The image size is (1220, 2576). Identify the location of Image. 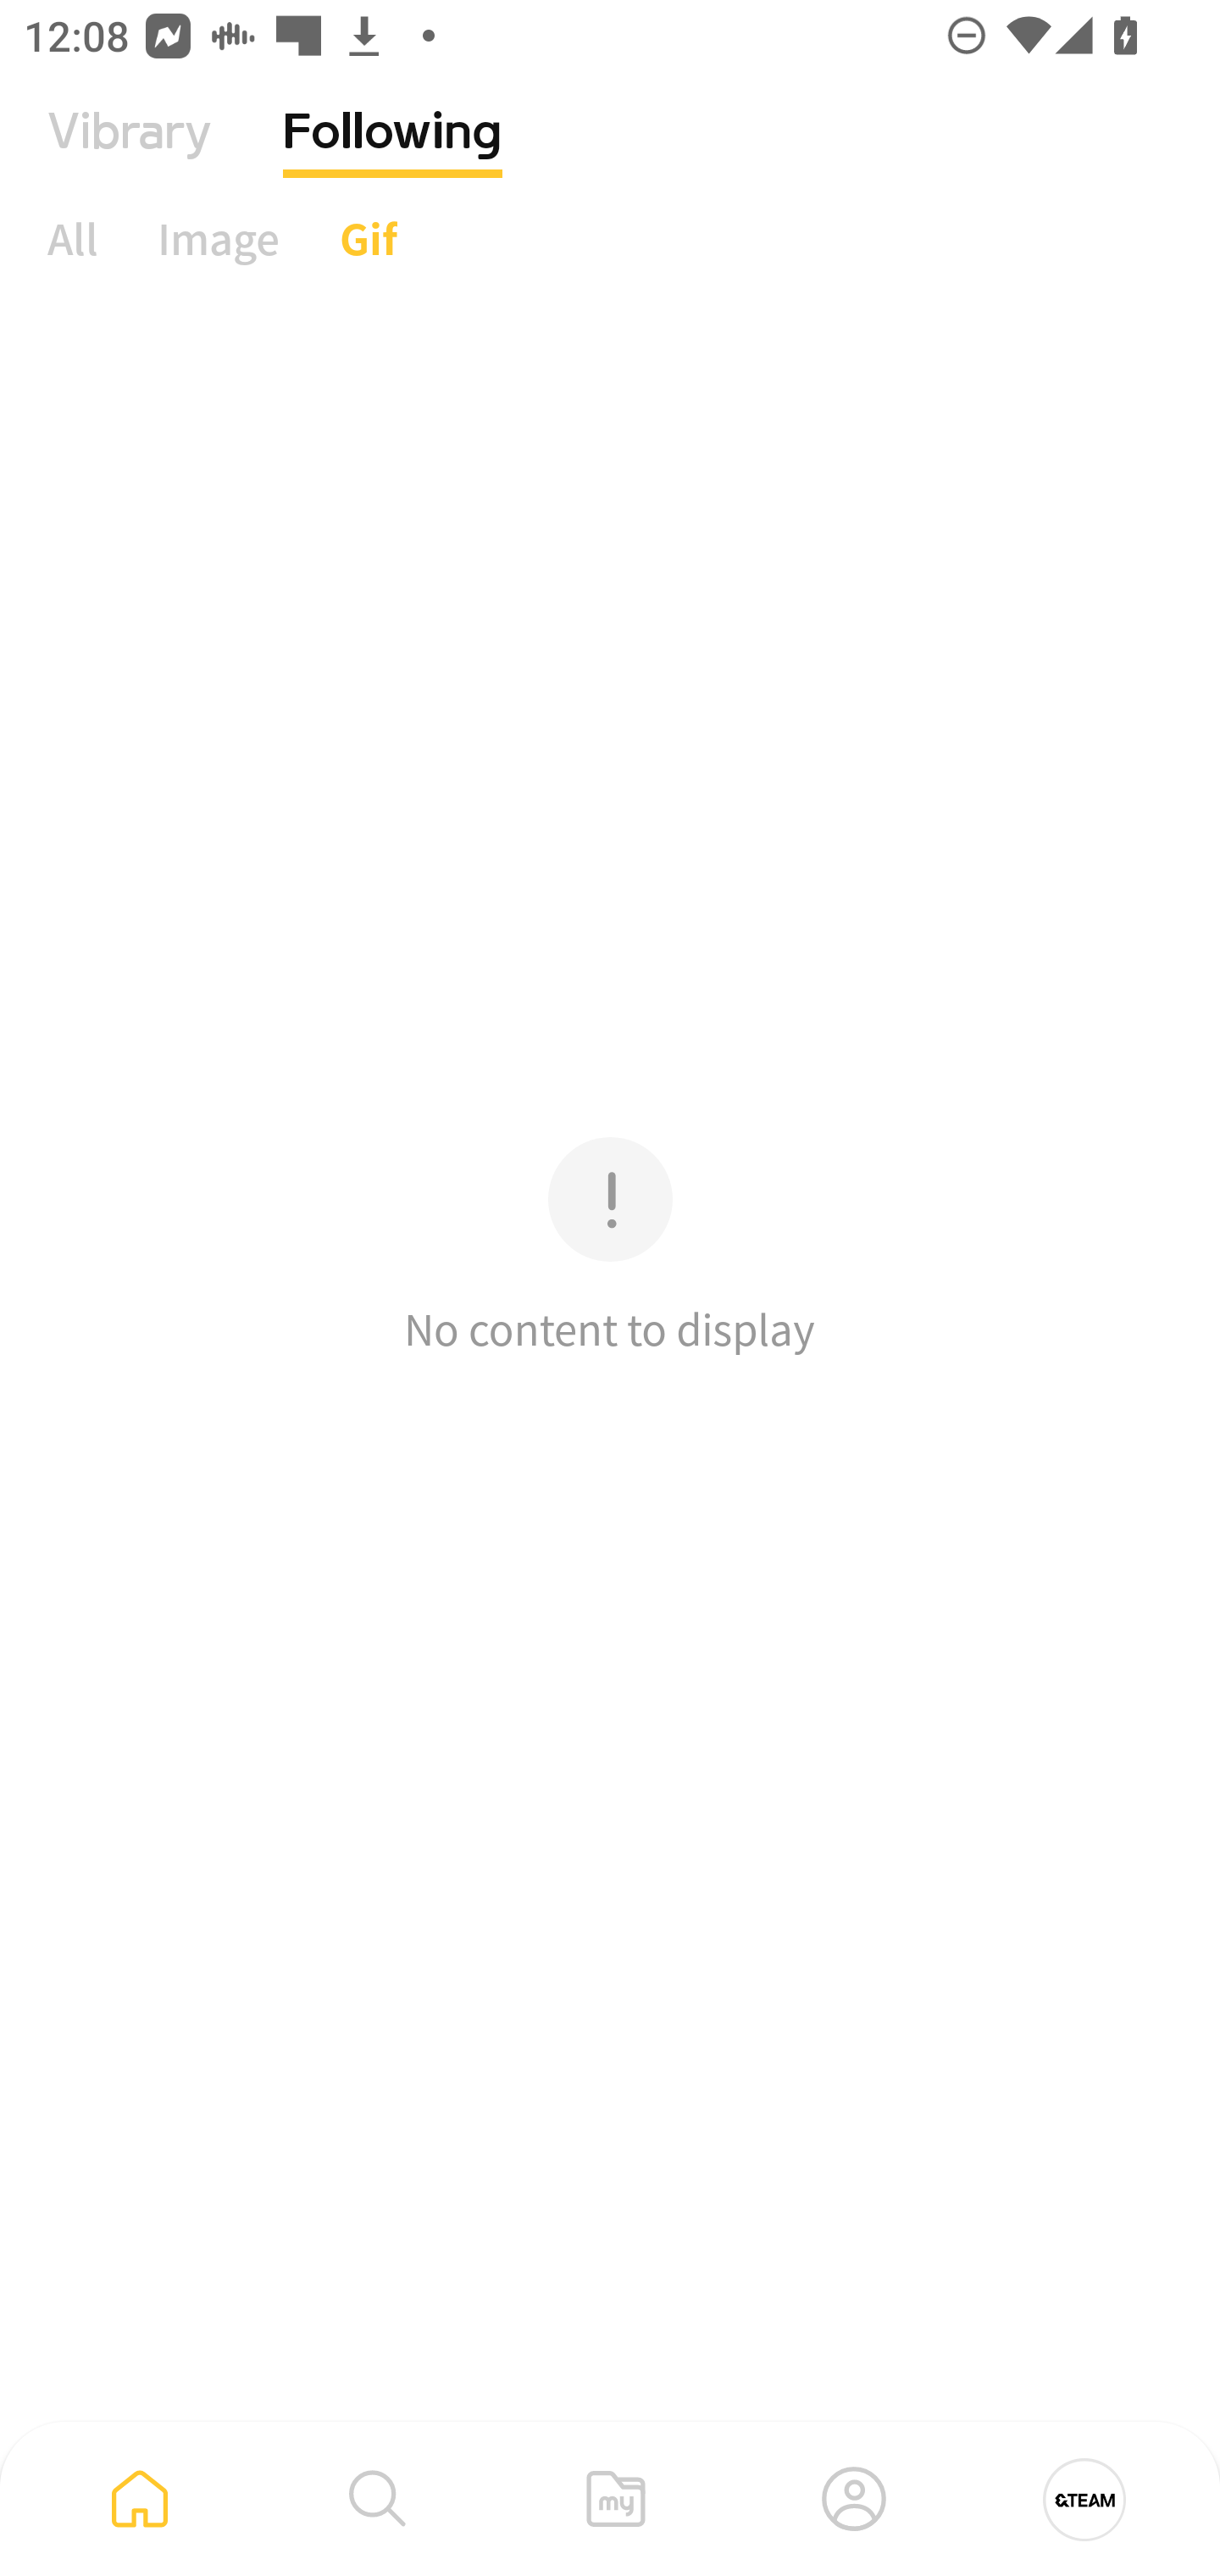
(219, 238).